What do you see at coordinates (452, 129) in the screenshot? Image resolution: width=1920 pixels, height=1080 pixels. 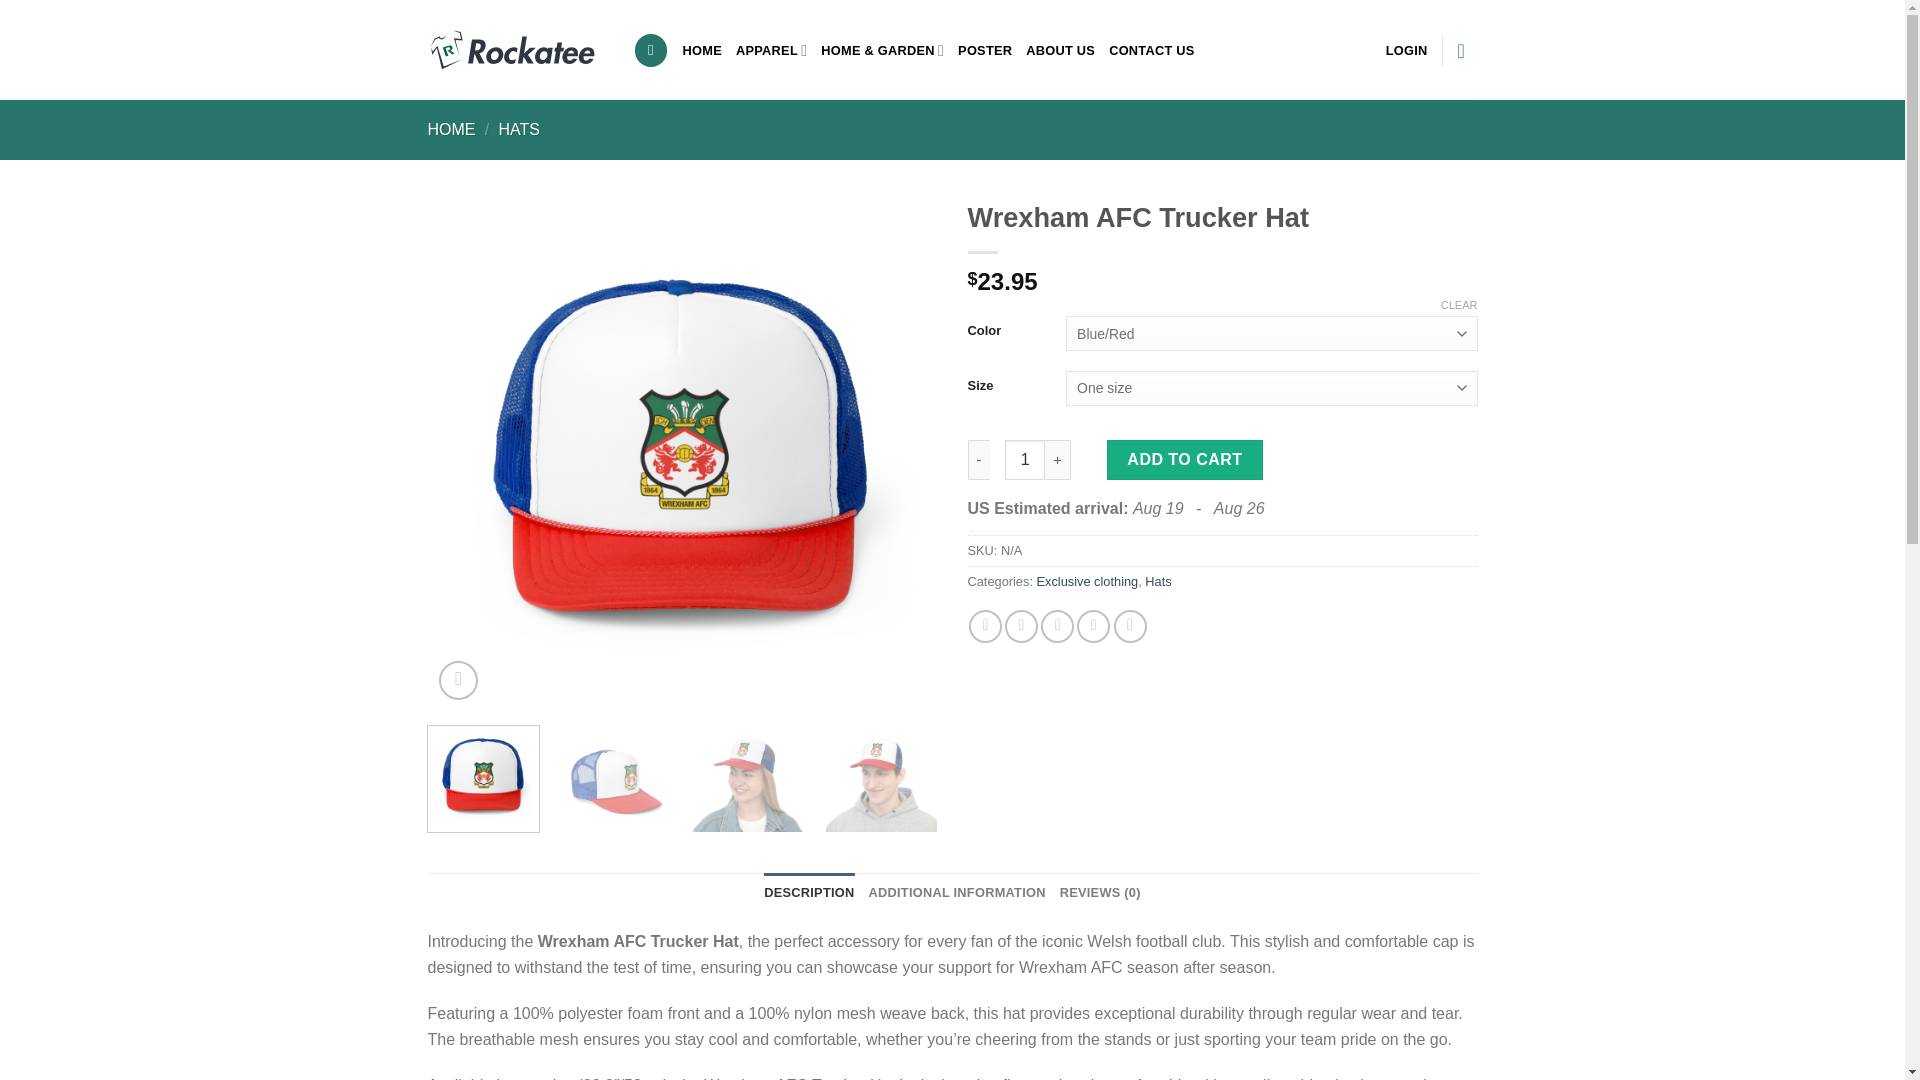 I see `HOME` at bounding box center [452, 129].